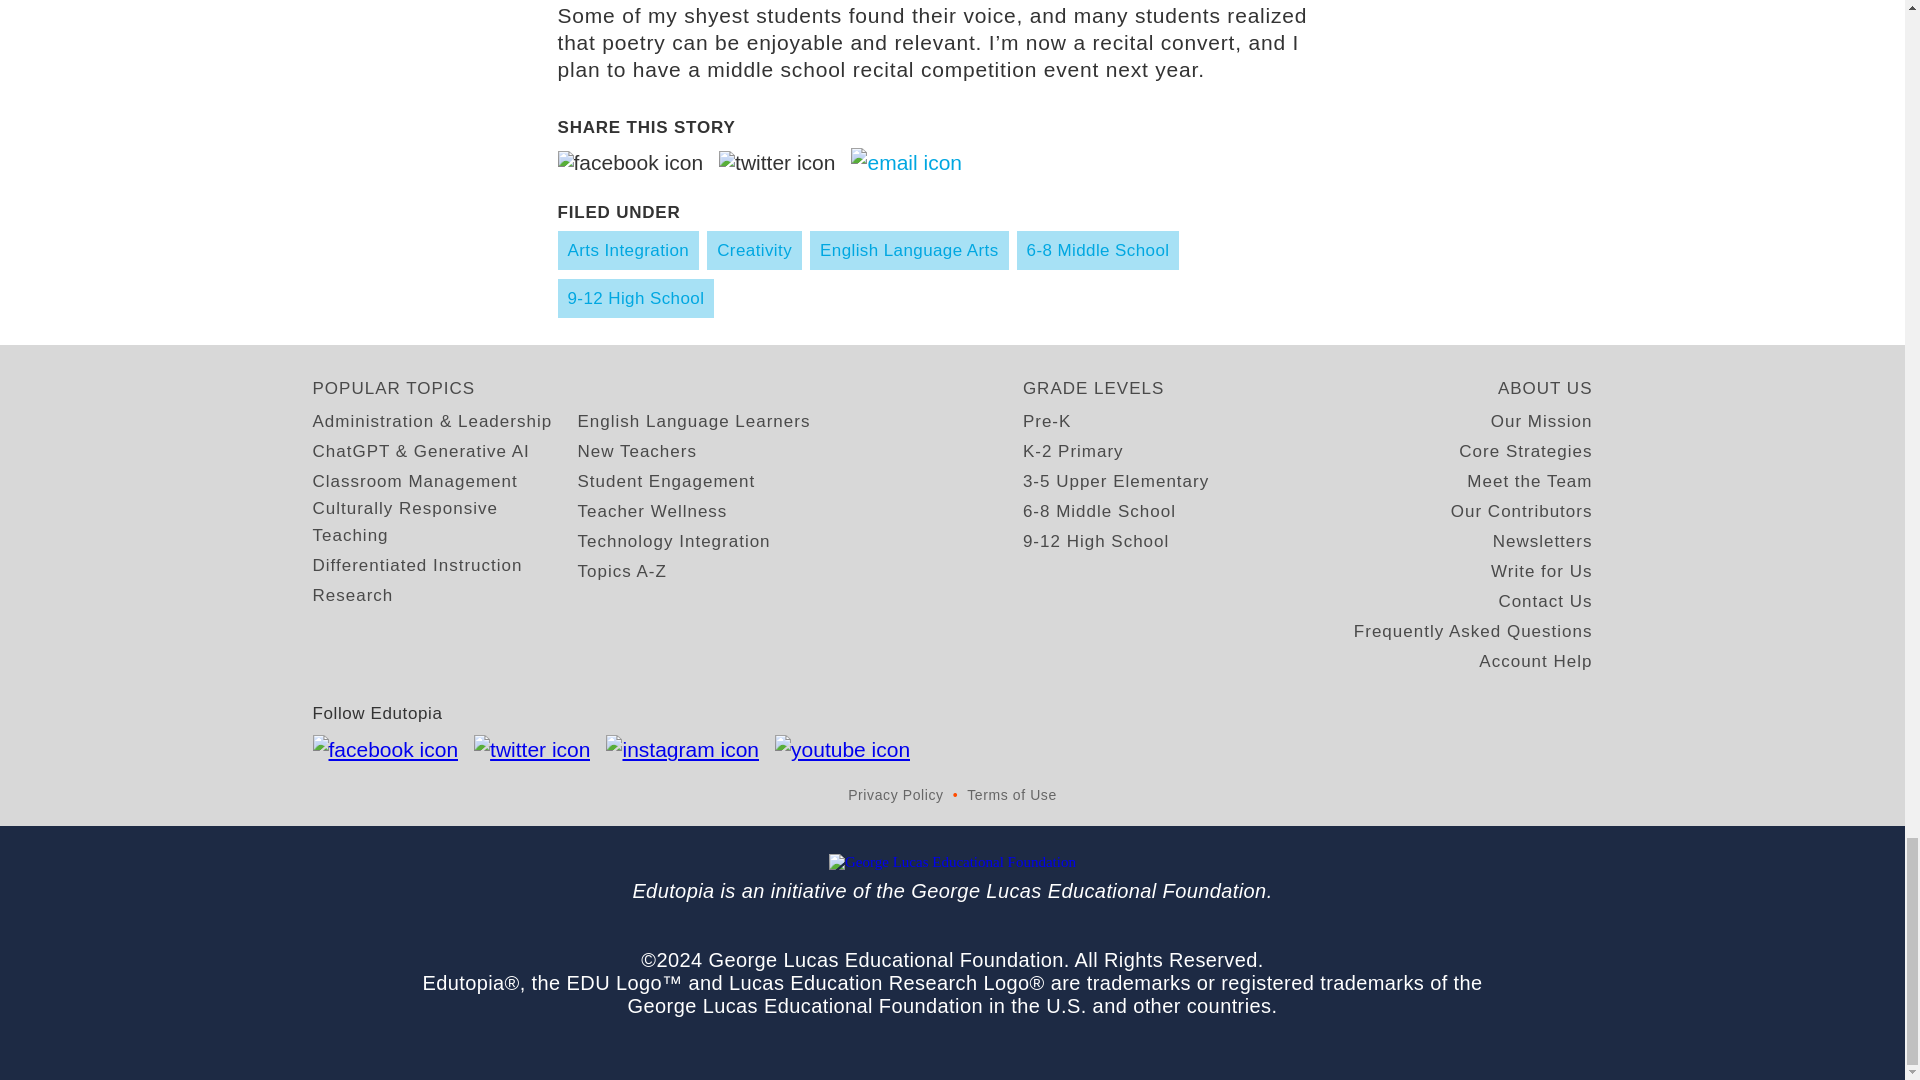  What do you see at coordinates (629, 250) in the screenshot?
I see `Arts Integration` at bounding box center [629, 250].